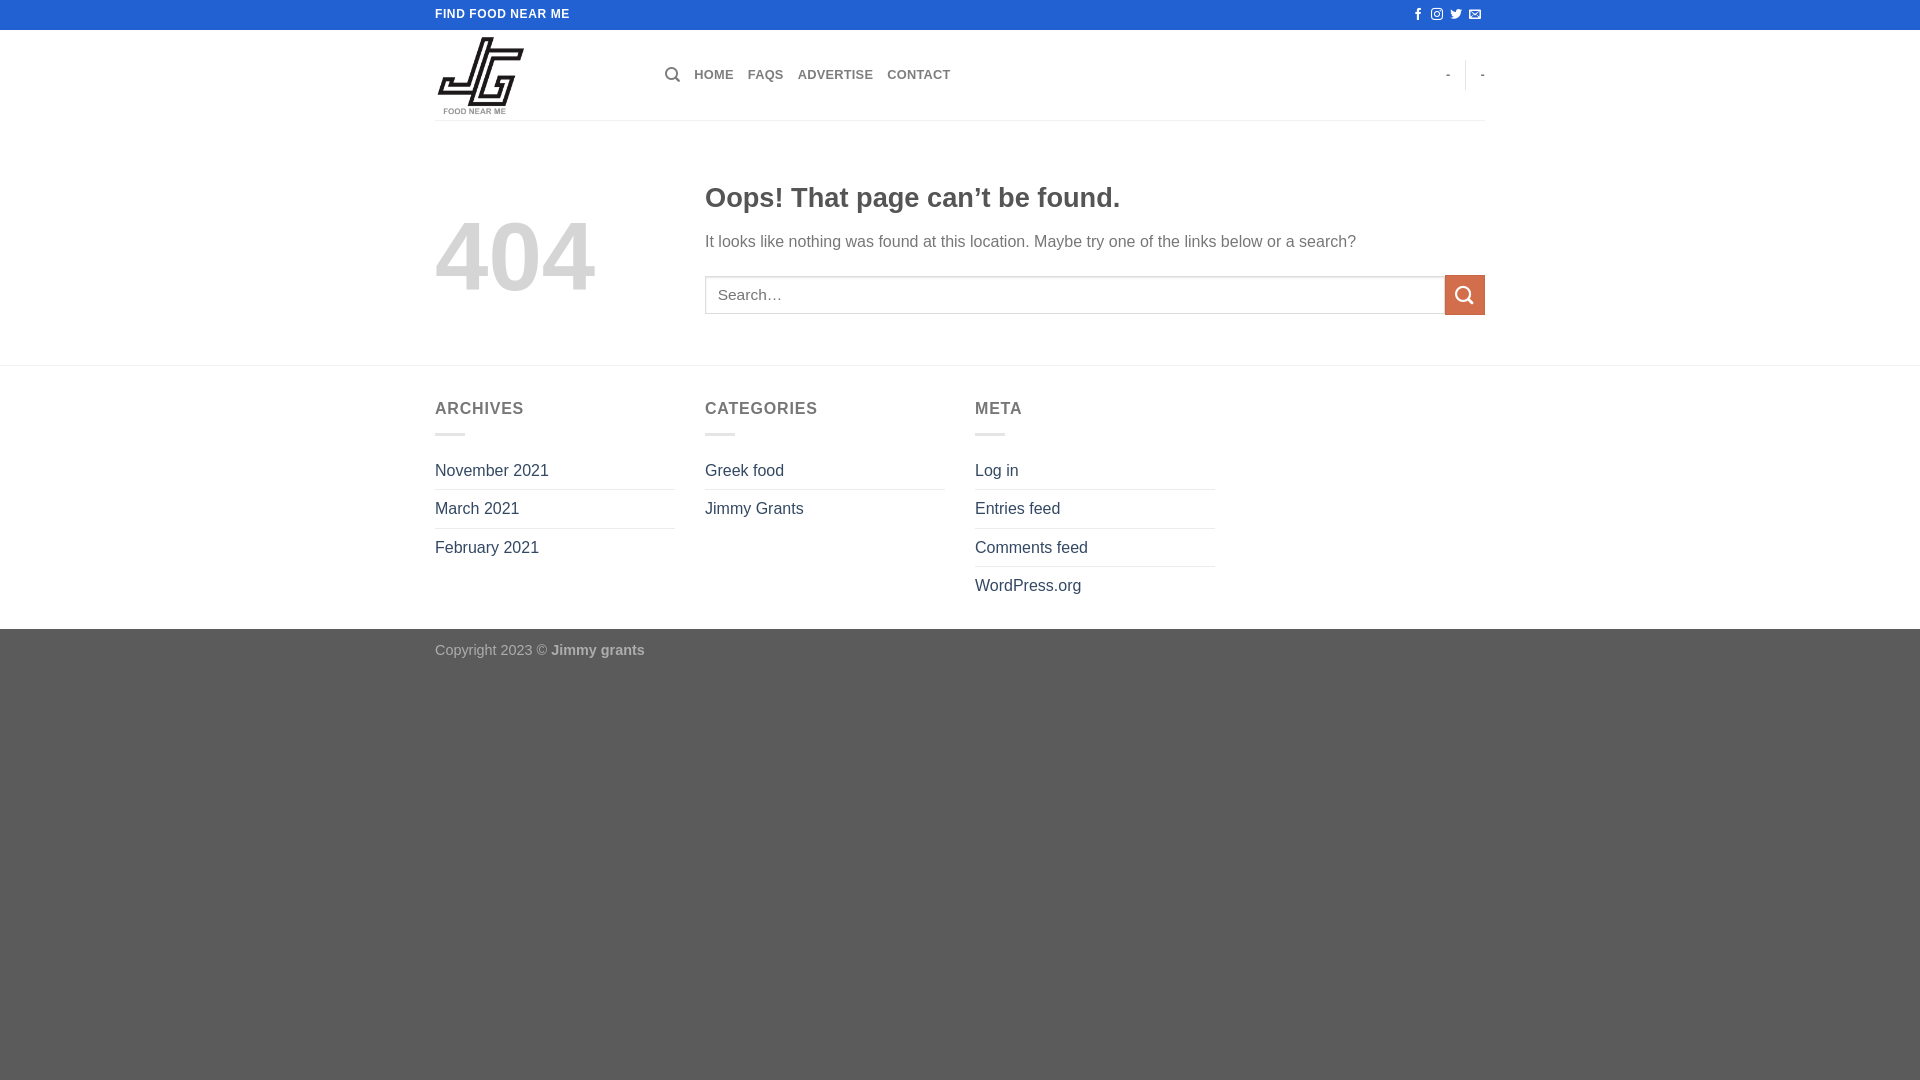 Image resolution: width=1920 pixels, height=1080 pixels. Describe the element at coordinates (1028, 586) in the screenshot. I see `WordPress.org` at that location.